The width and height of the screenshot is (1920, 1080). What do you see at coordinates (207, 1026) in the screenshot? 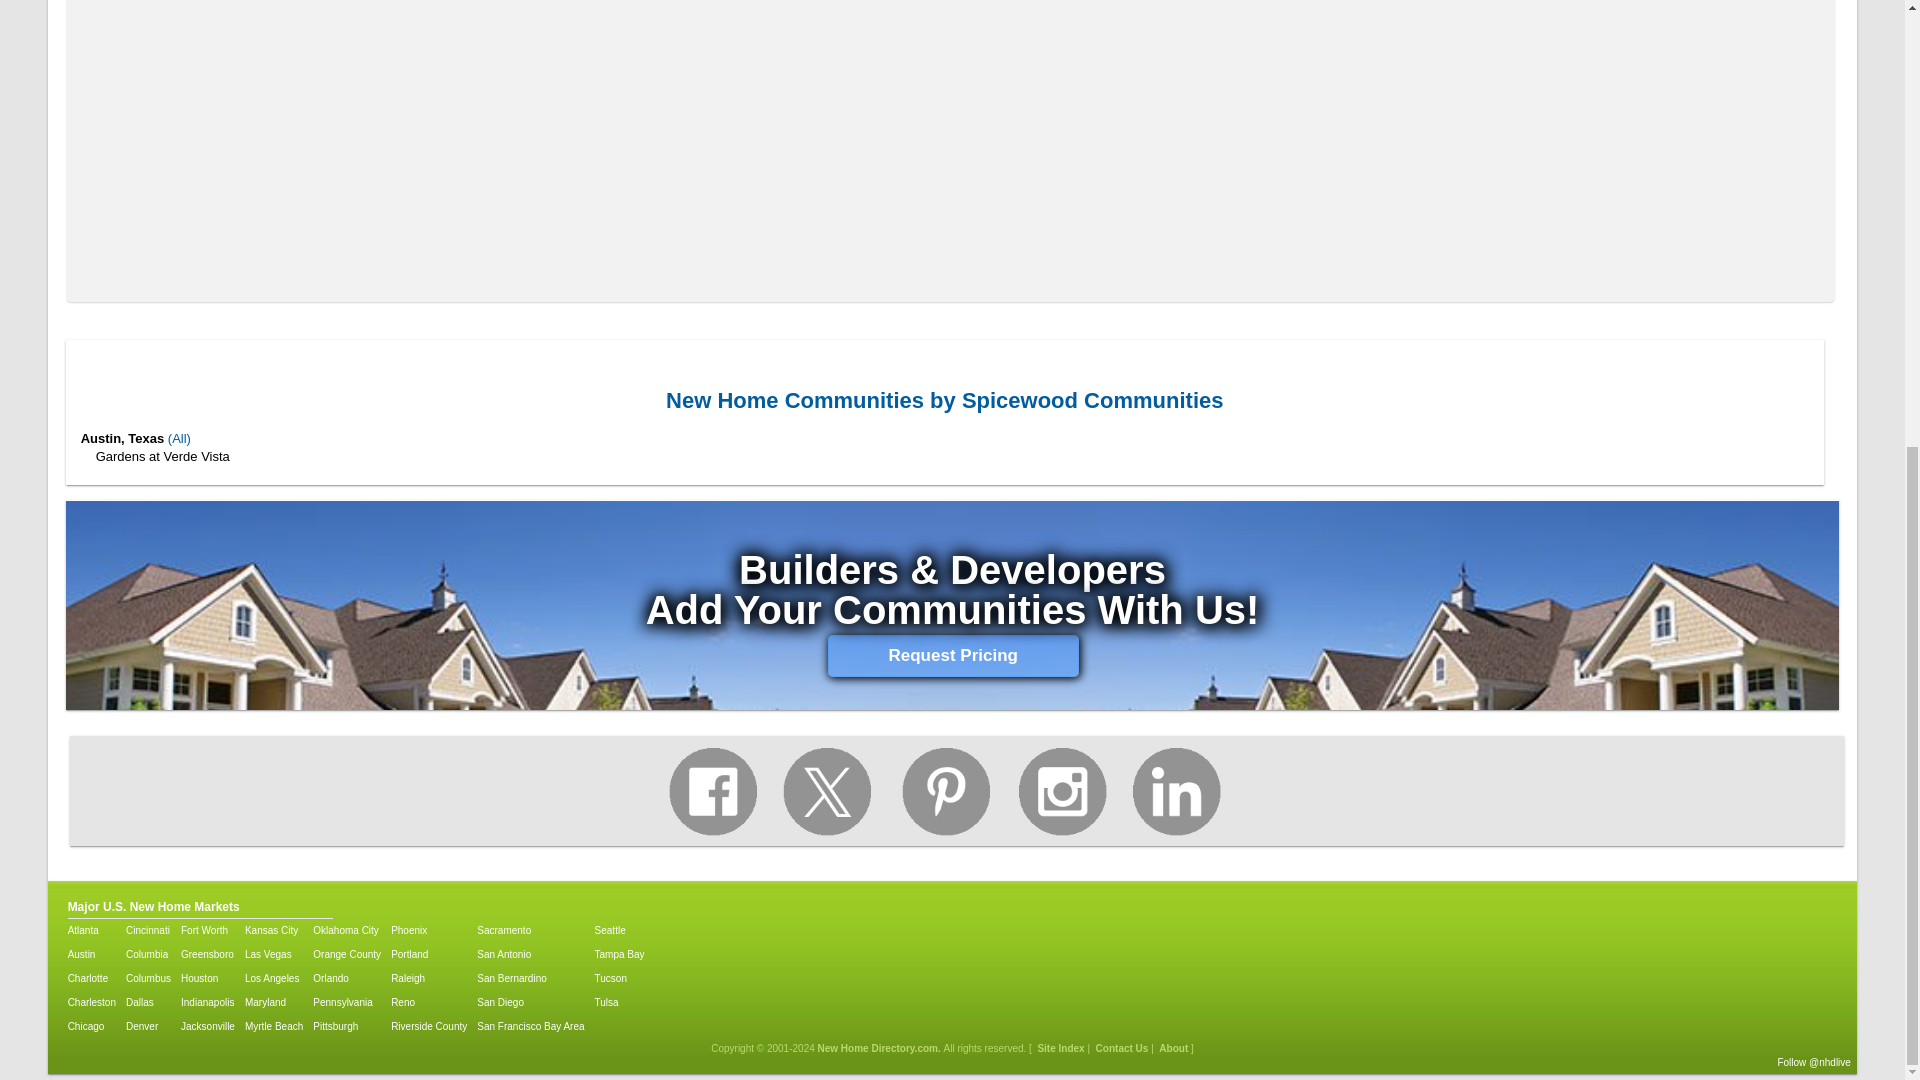
I see `Jacksonville` at bounding box center [207, 1026].